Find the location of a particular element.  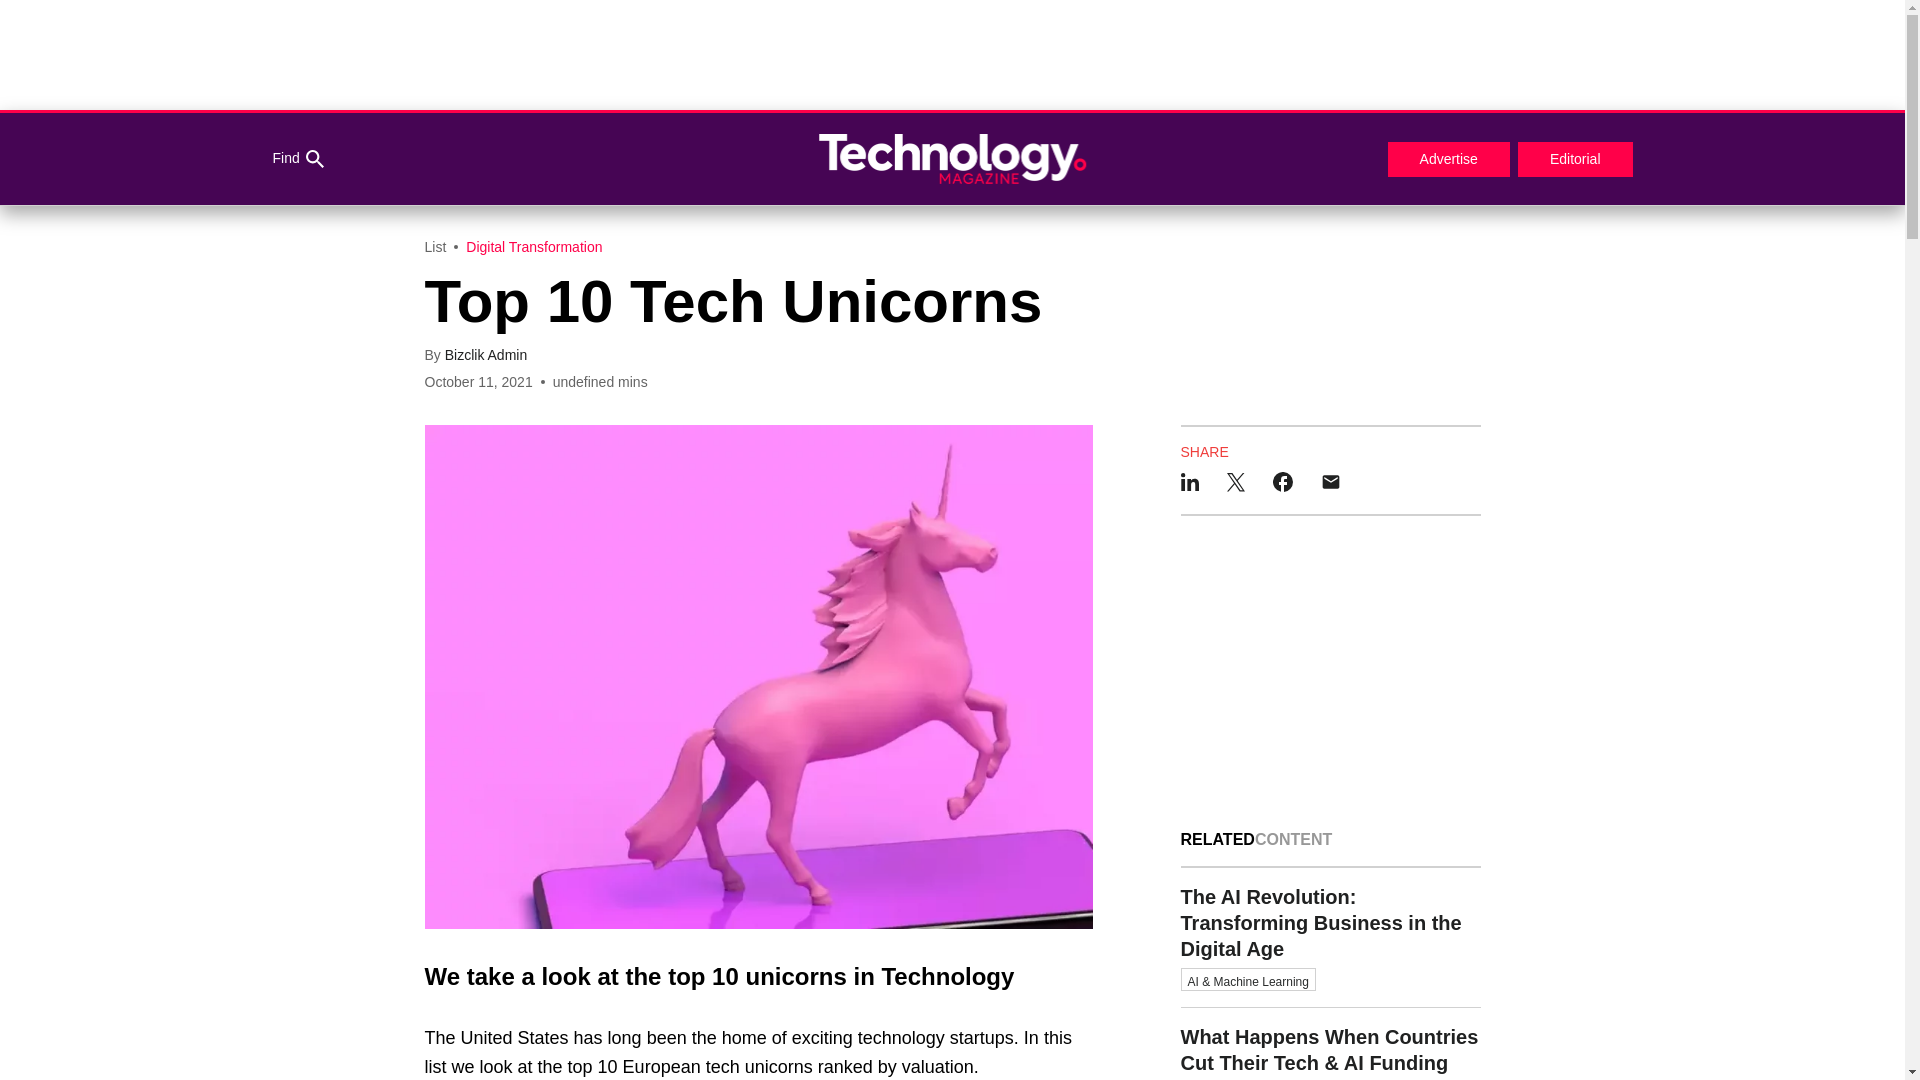

Editorial is located at coordinates (1576, 160).